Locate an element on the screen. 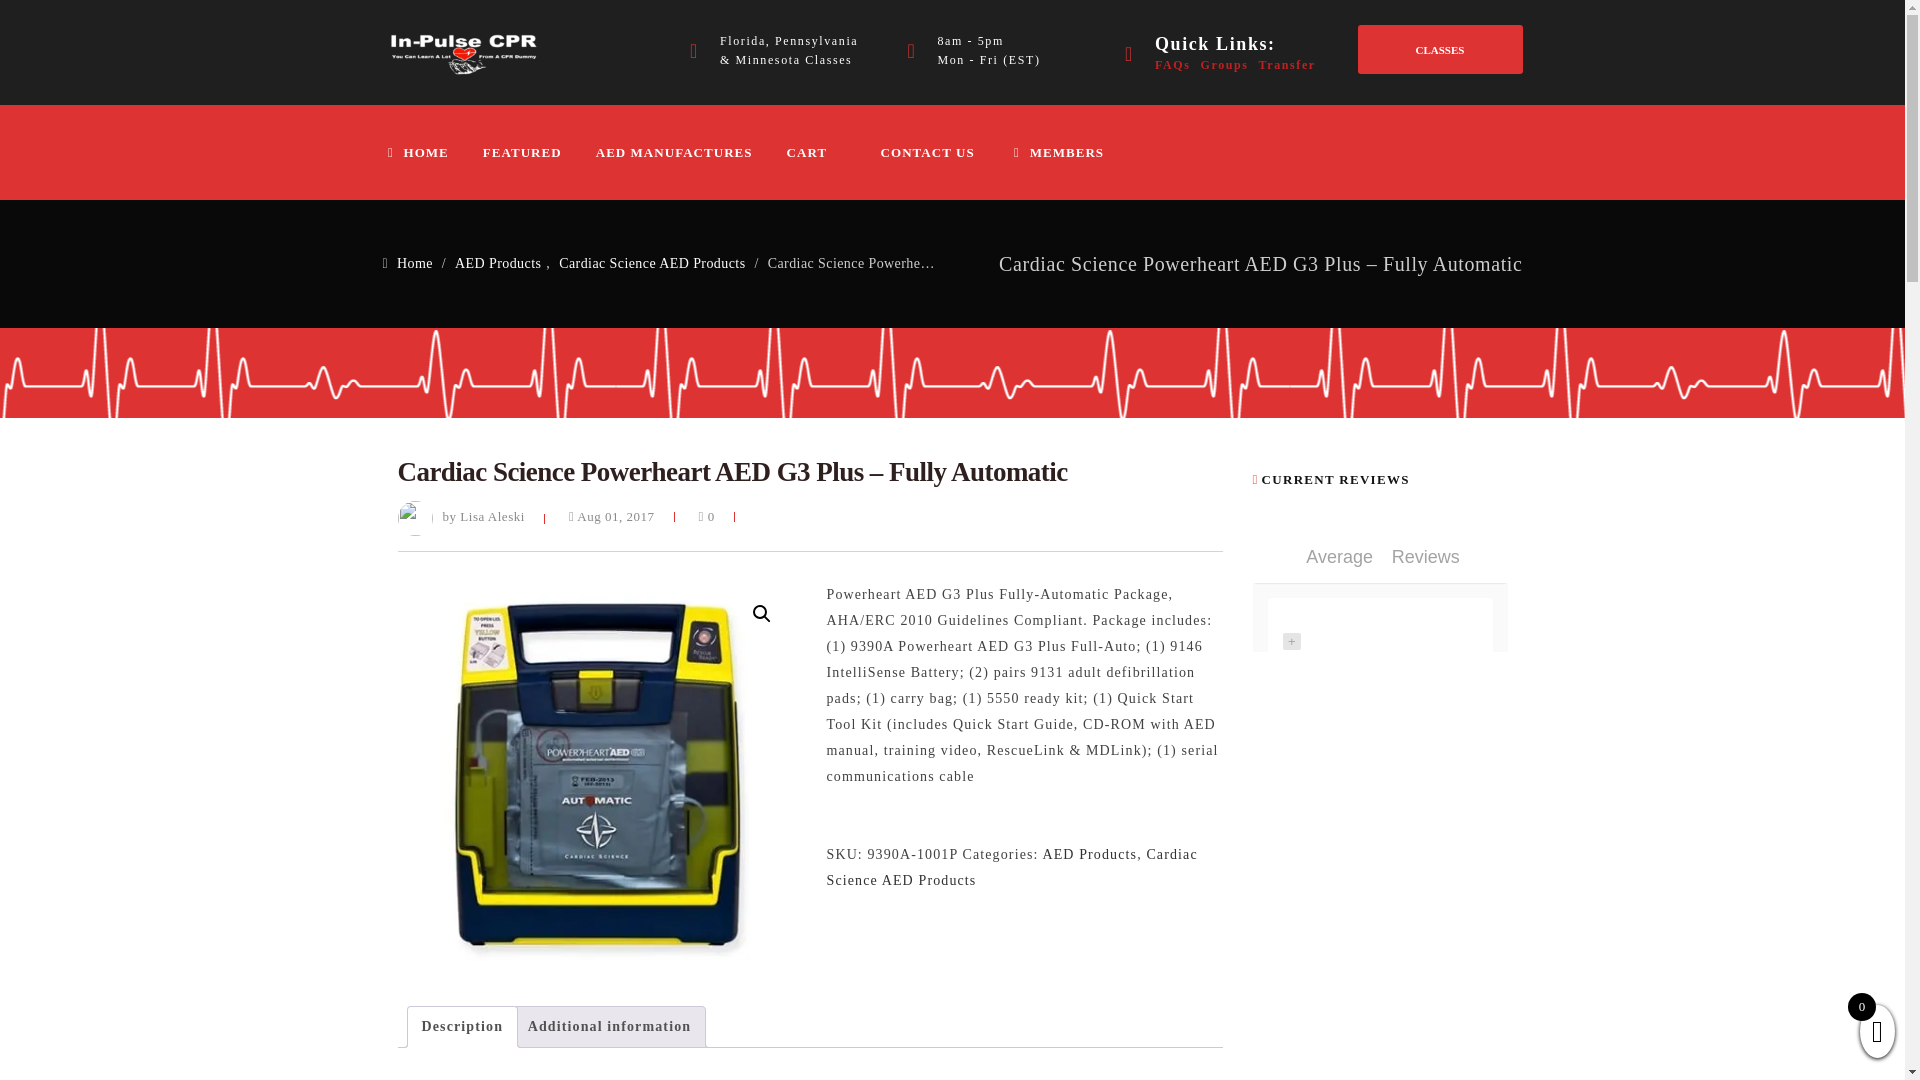  Additional information is located at coordinates (610, 1026).